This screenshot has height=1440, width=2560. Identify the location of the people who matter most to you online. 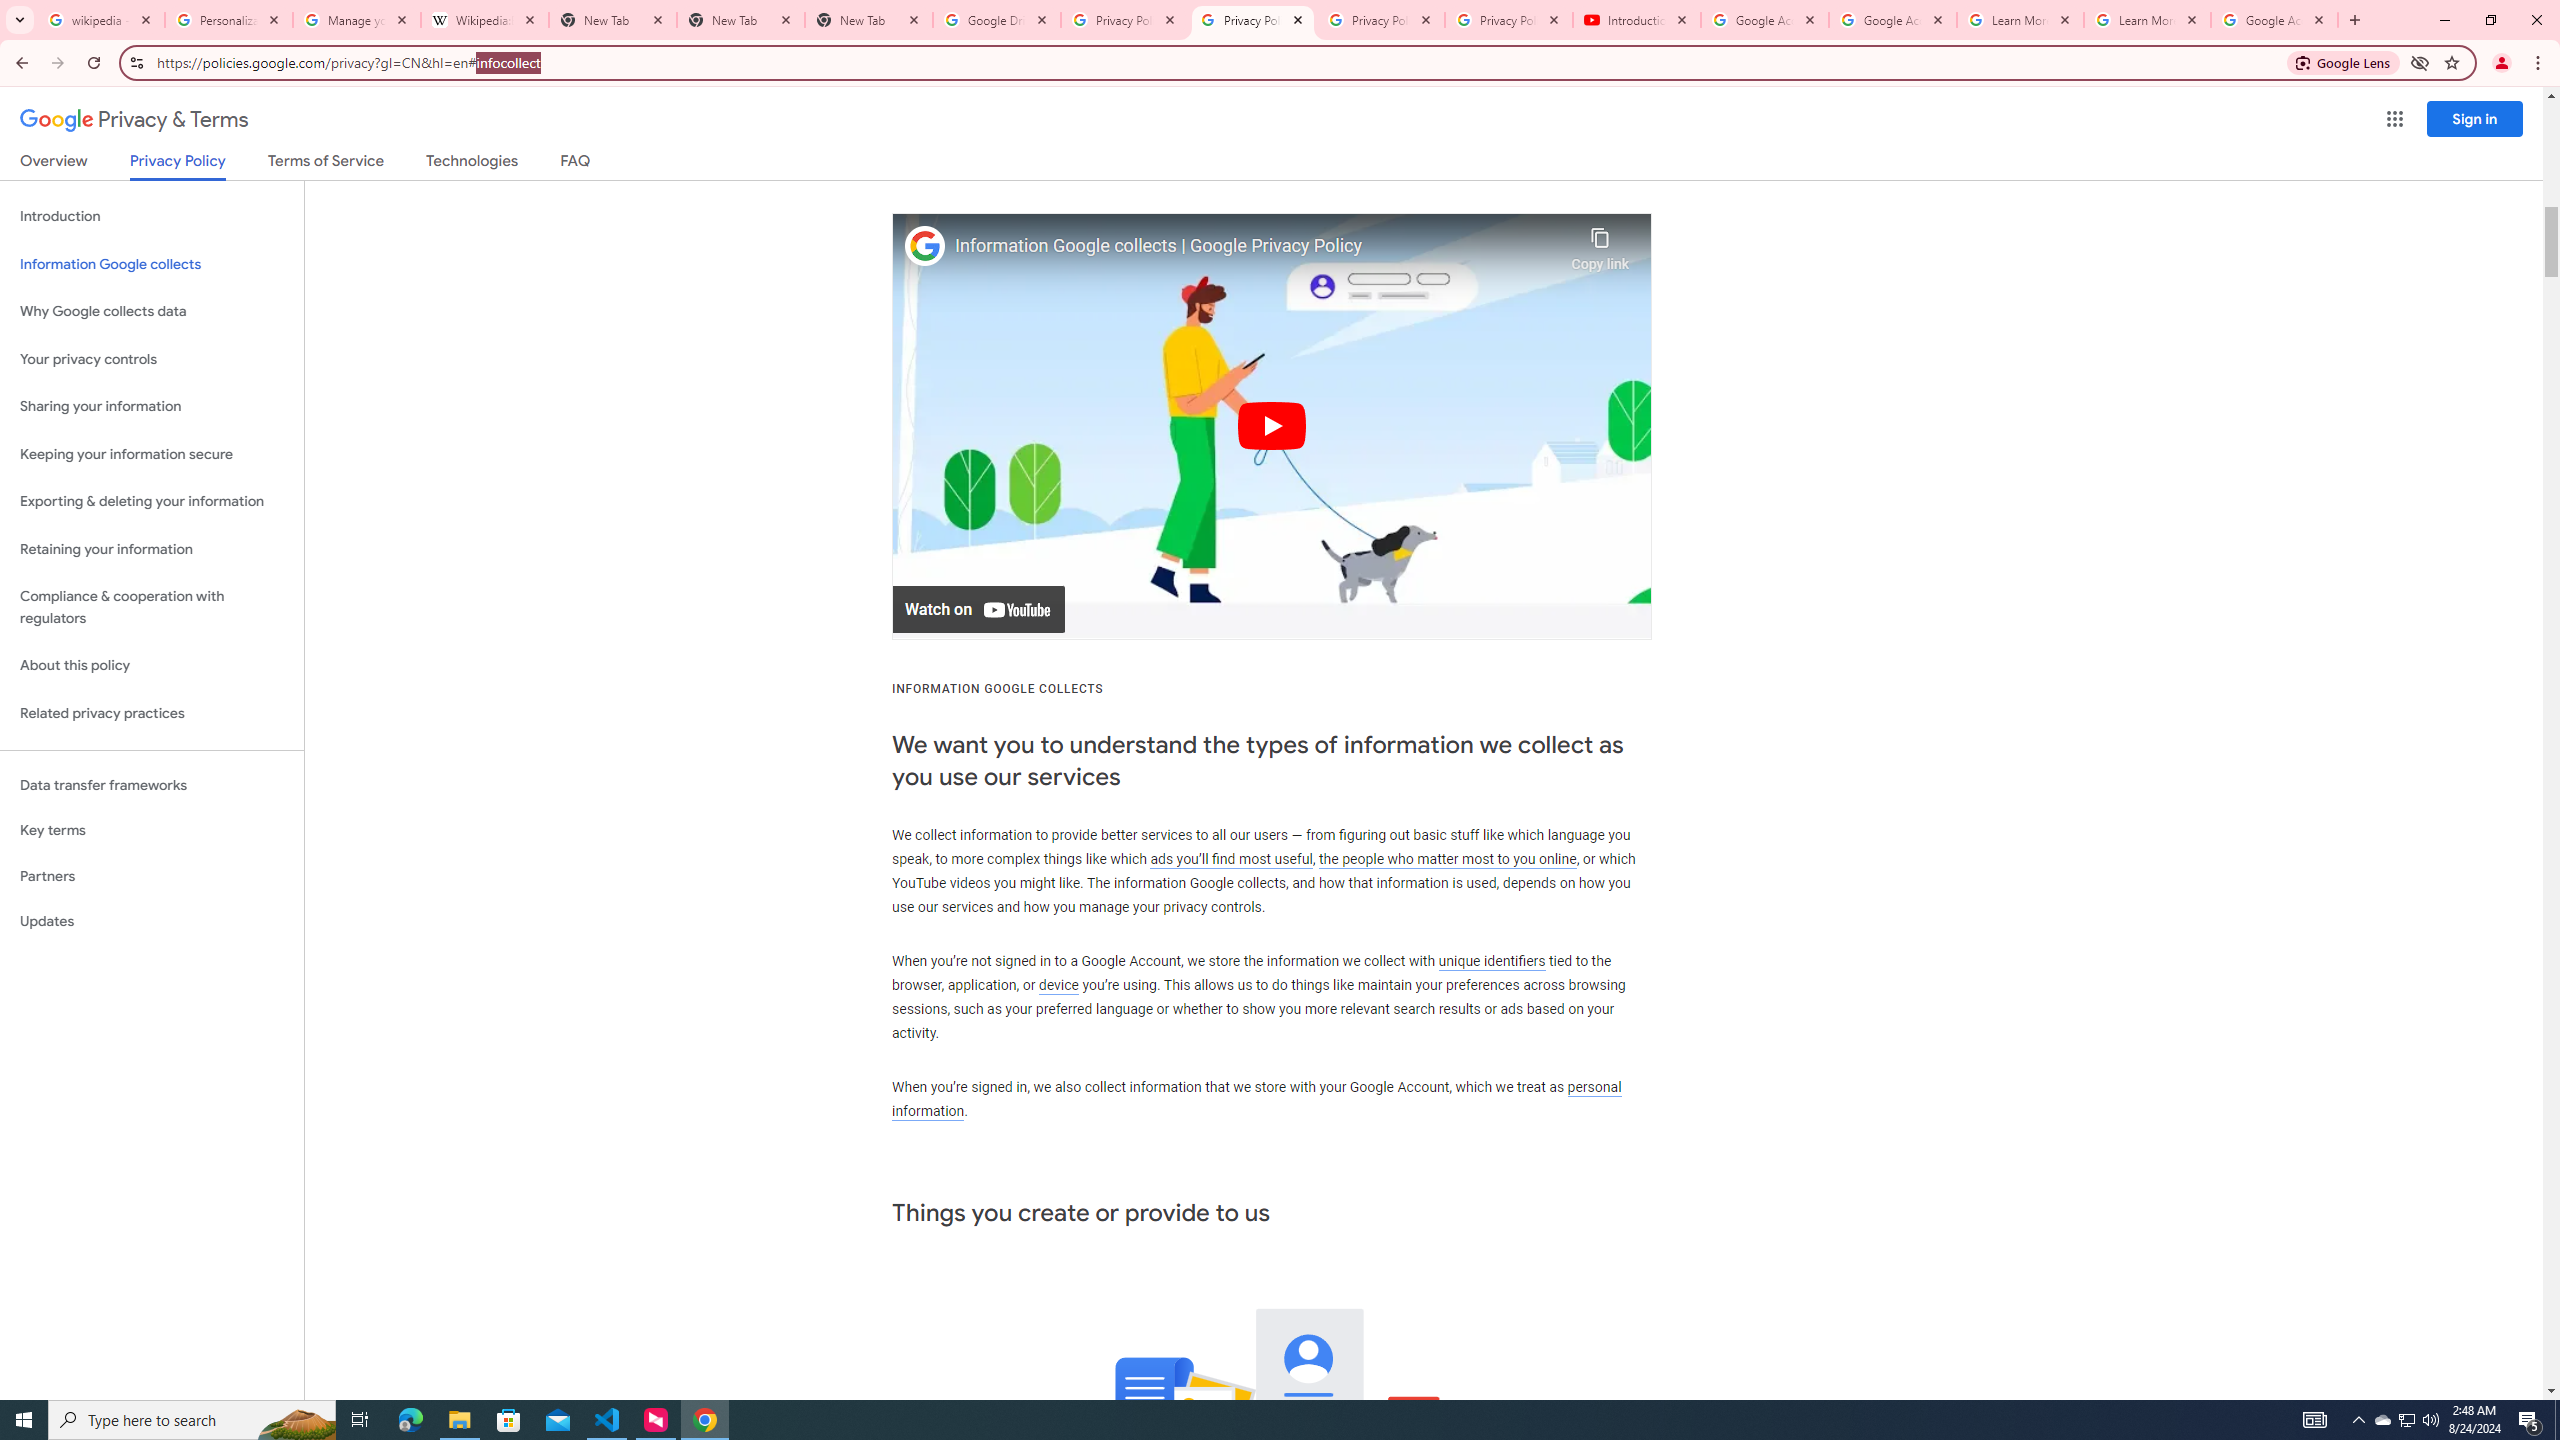
(1447, 858).